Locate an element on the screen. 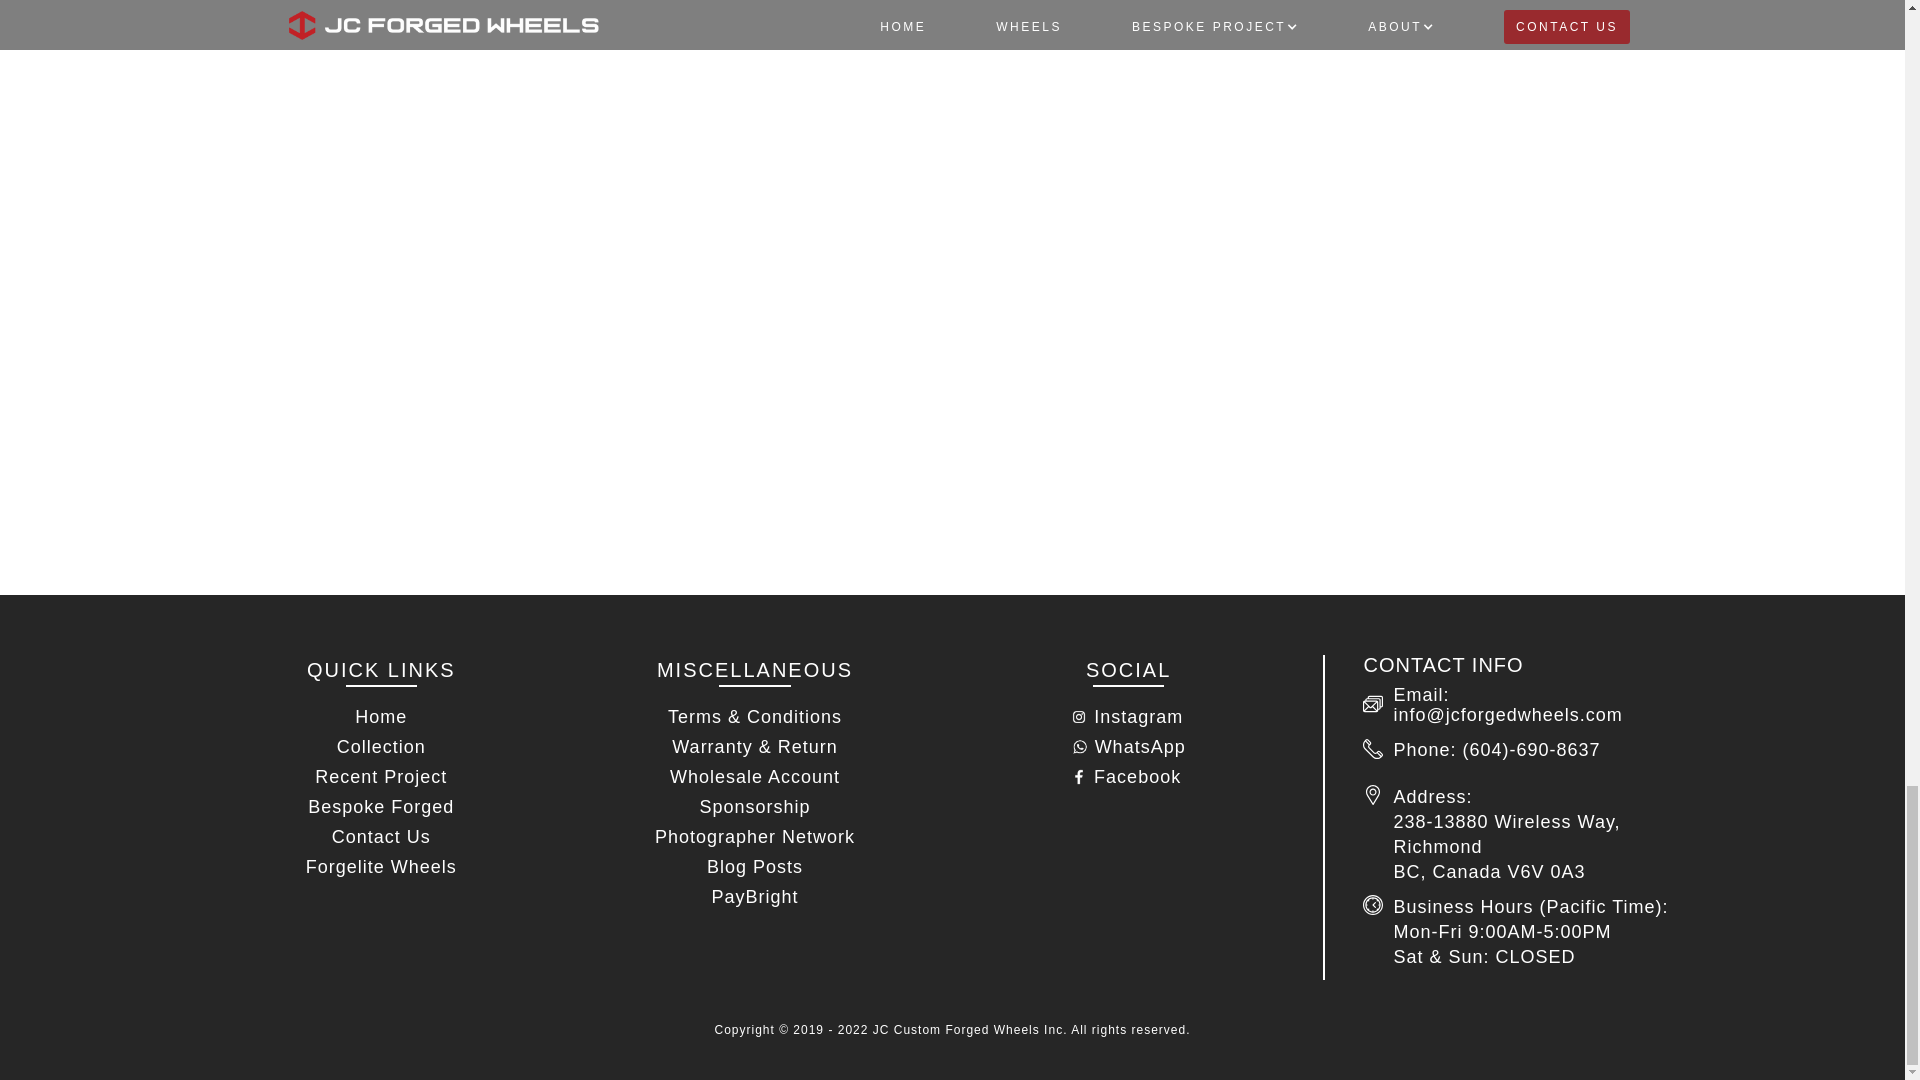 The width and height of the screenshot is (1920, 1080). Facebook is located at coordinates (1137, 771).